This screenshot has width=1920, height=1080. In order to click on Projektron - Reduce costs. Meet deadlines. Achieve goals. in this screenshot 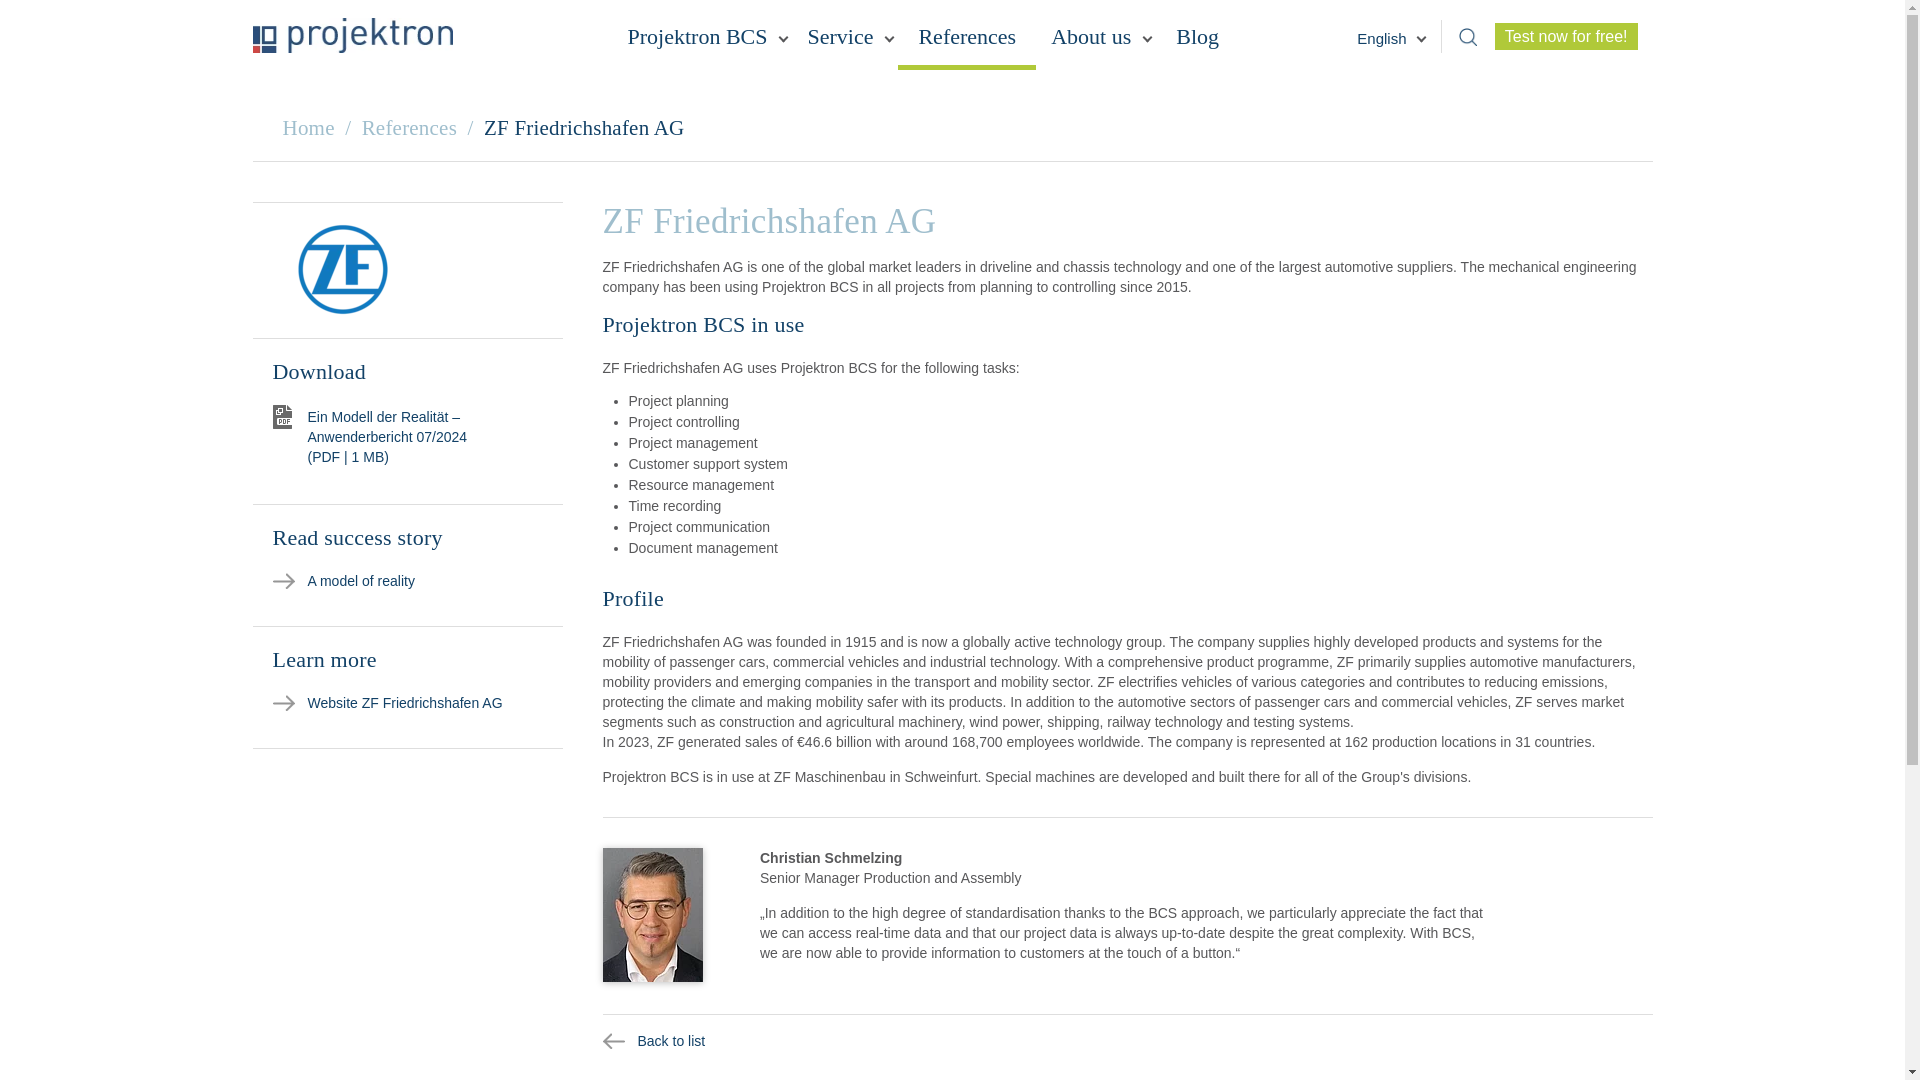, I will do `click(351, 35)`.